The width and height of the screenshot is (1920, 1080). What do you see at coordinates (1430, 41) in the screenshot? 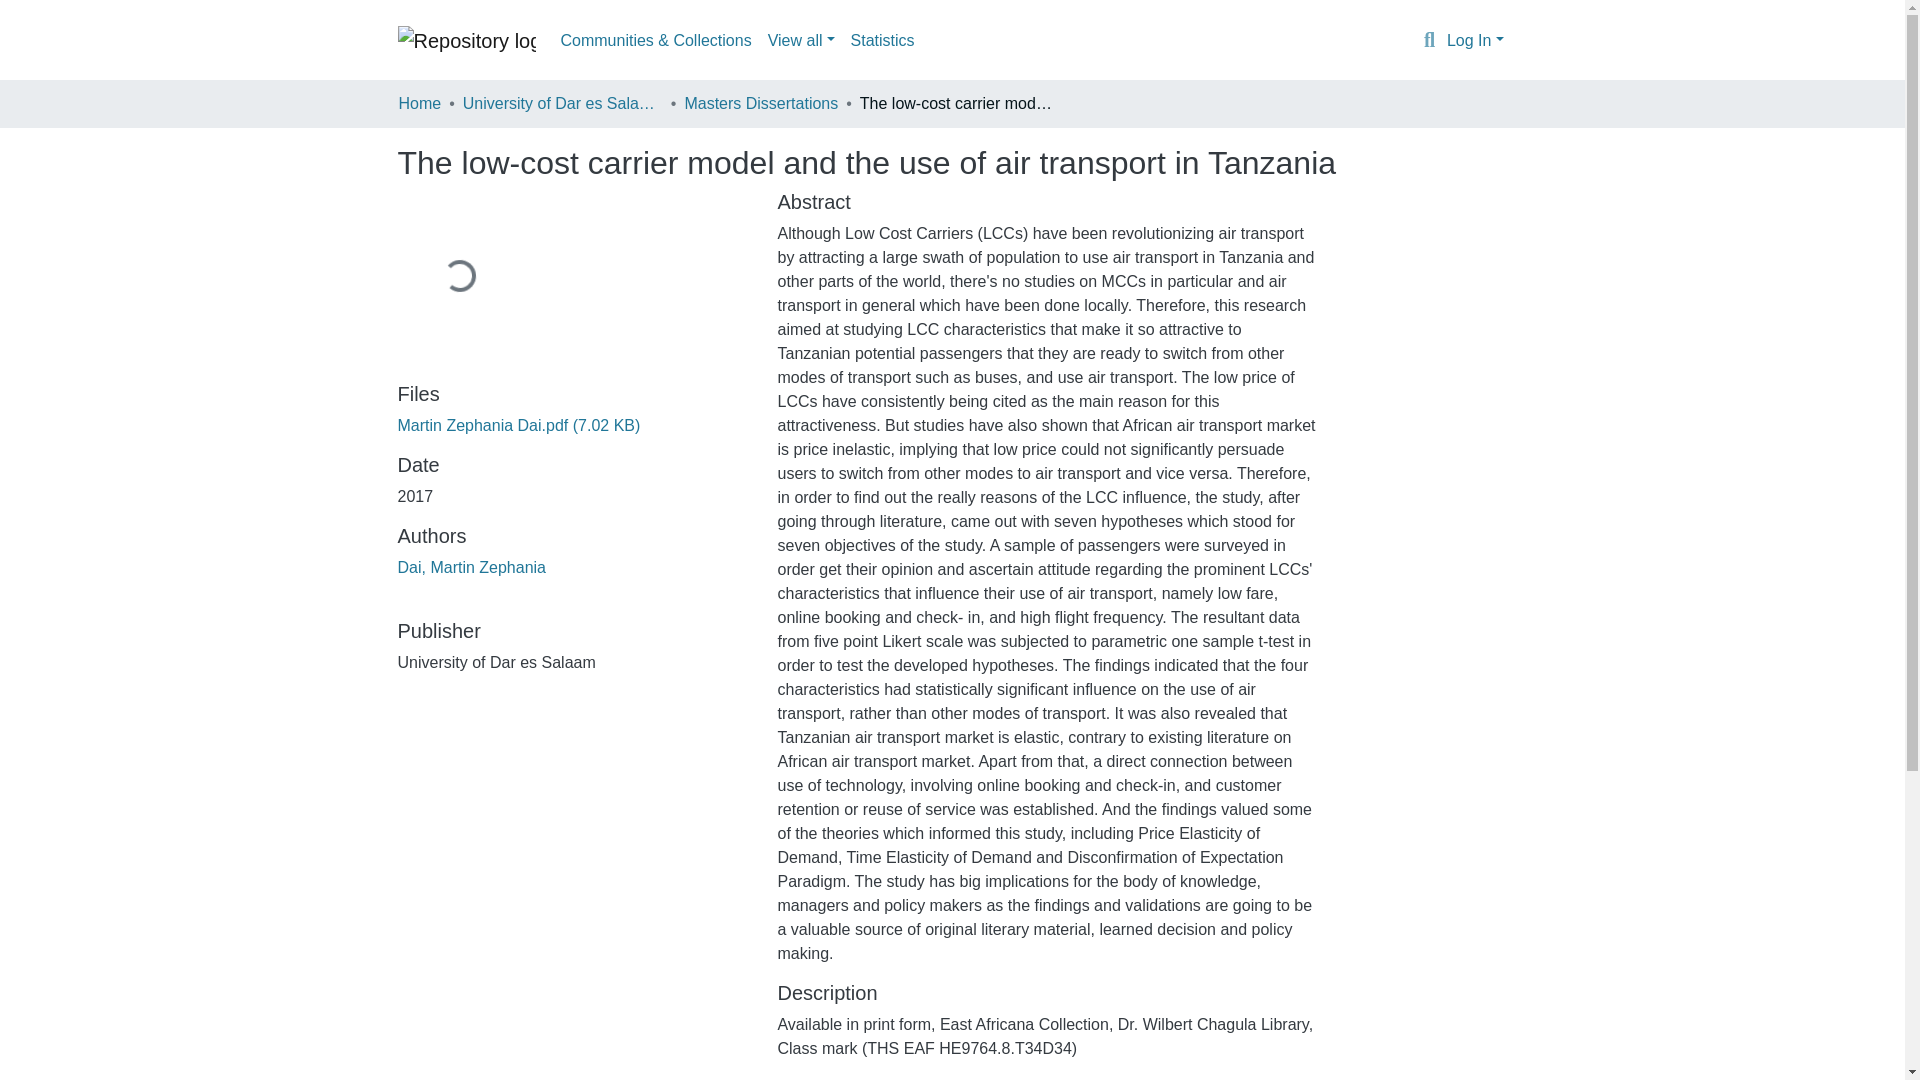
I see `Search` at bounding box center [1430, 41].